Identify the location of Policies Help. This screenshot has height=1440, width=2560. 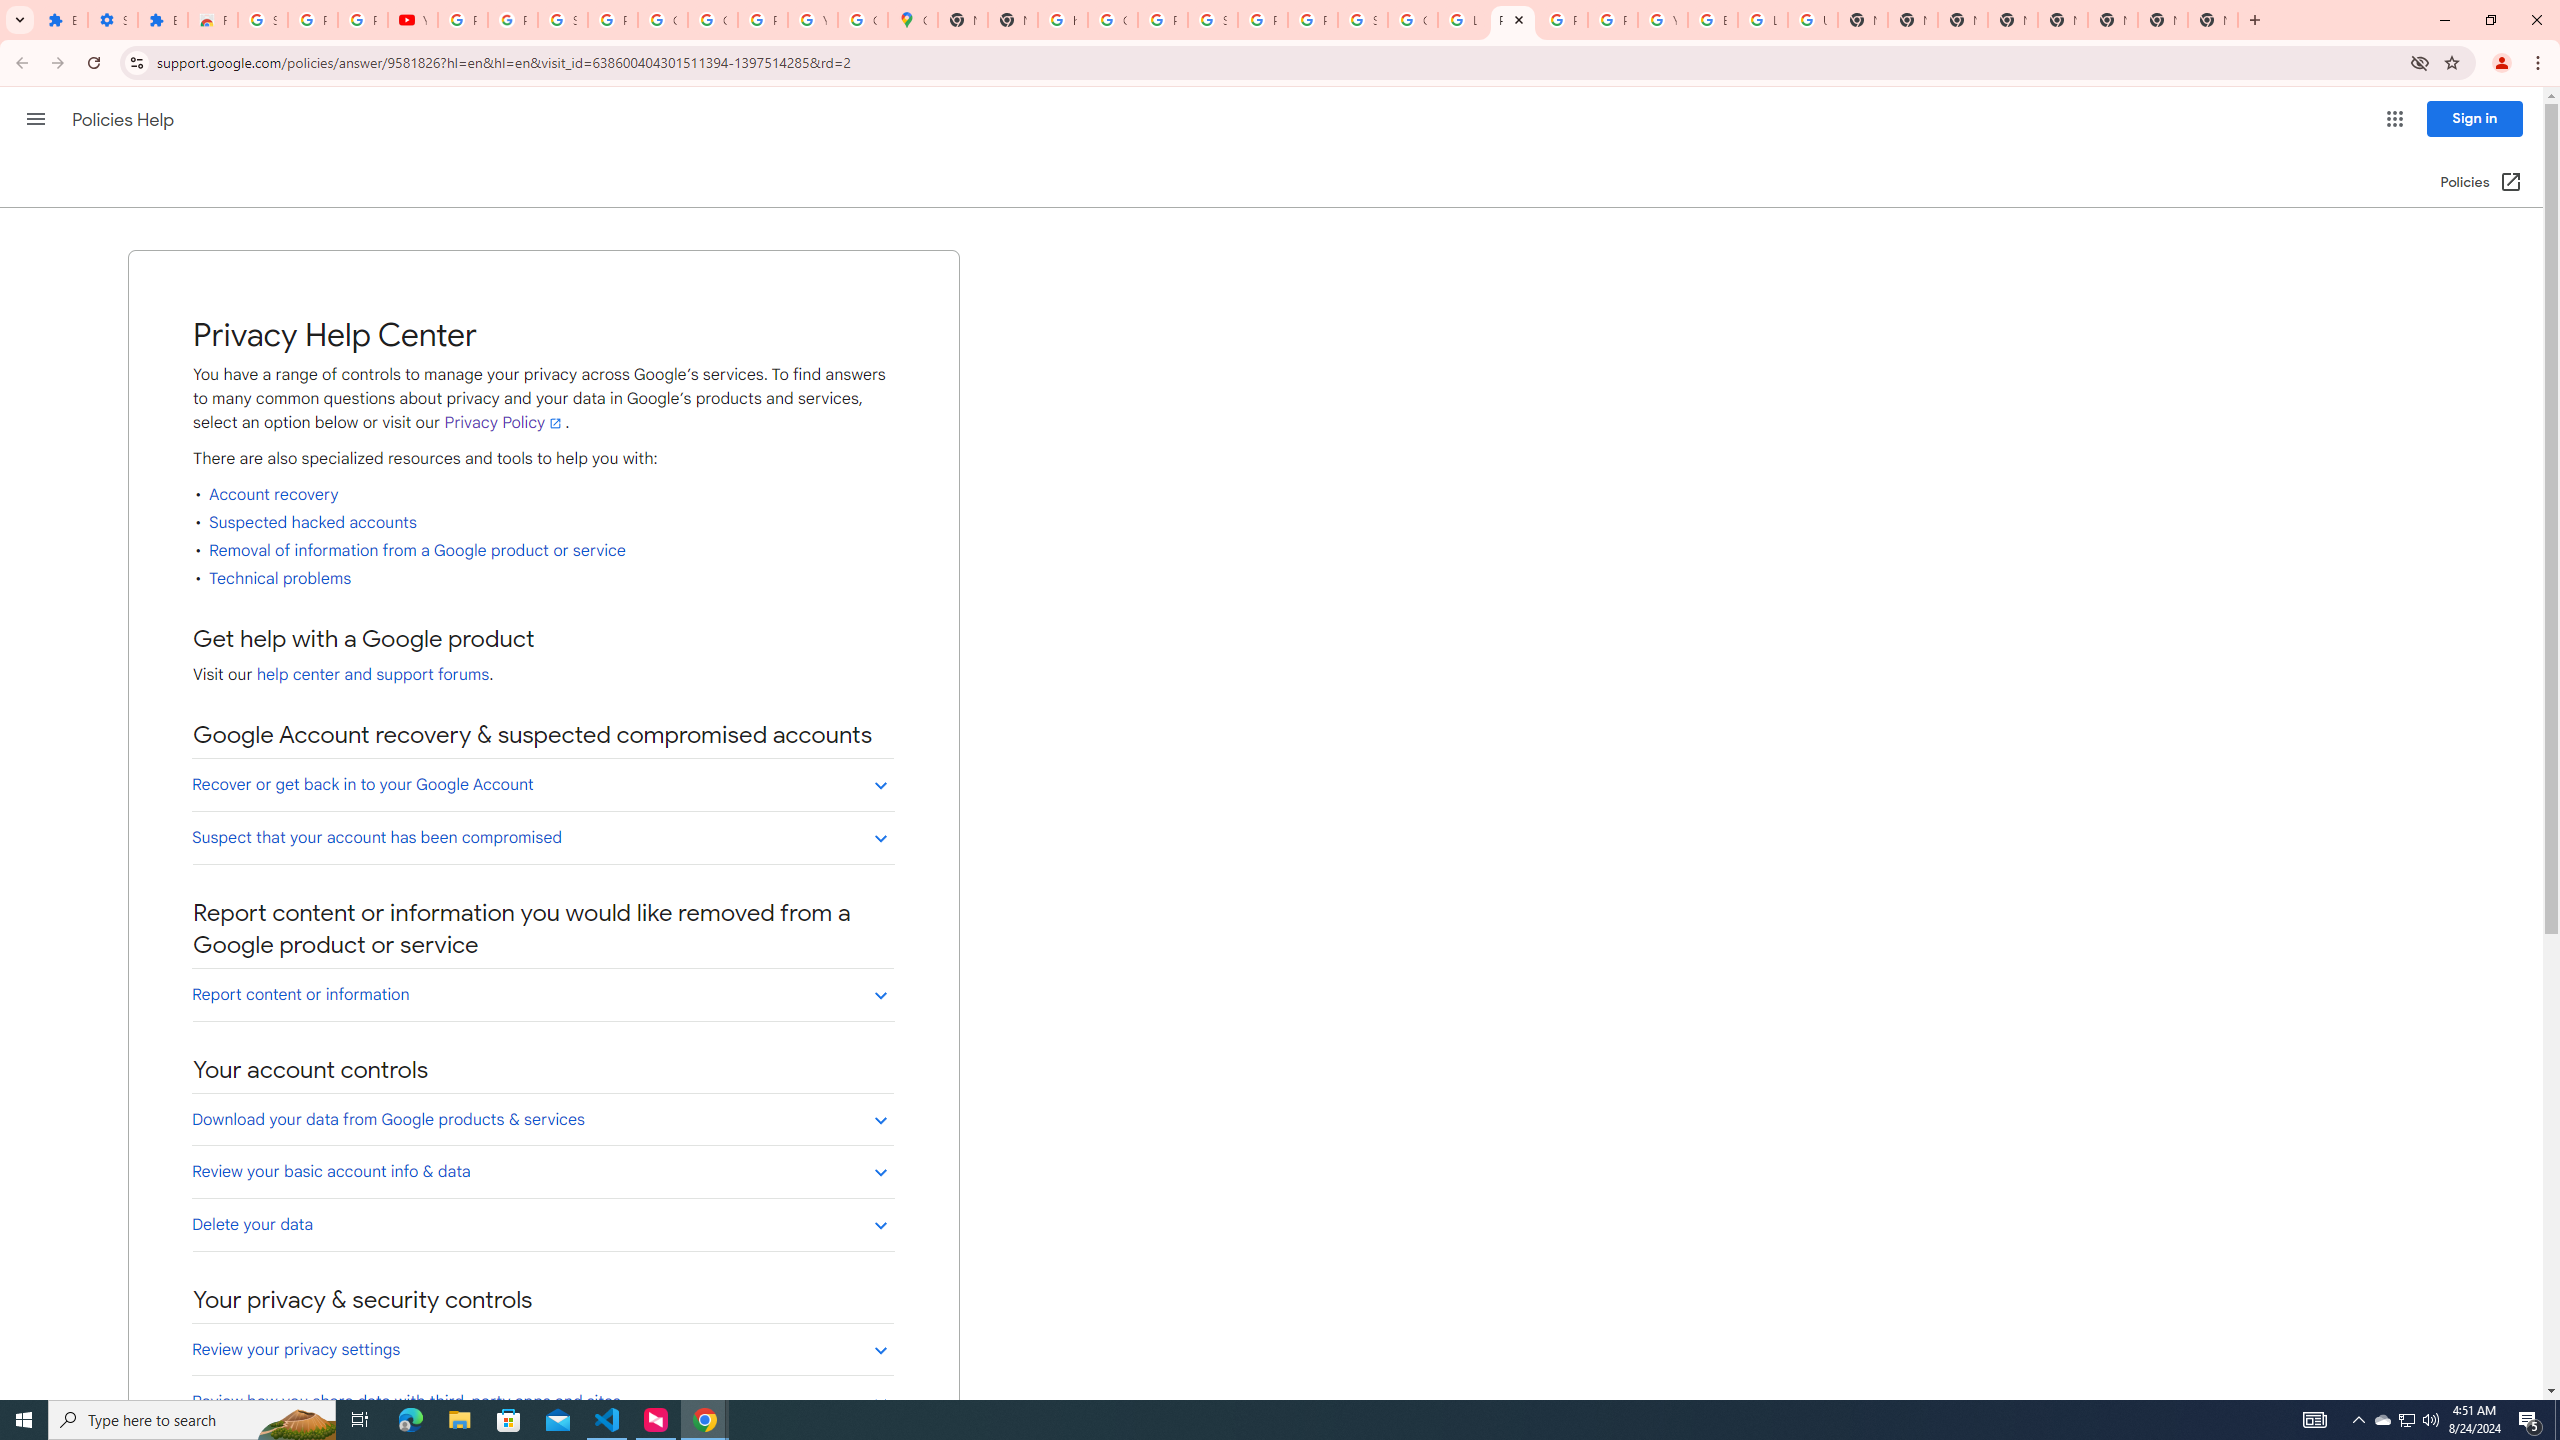
(125, 120).